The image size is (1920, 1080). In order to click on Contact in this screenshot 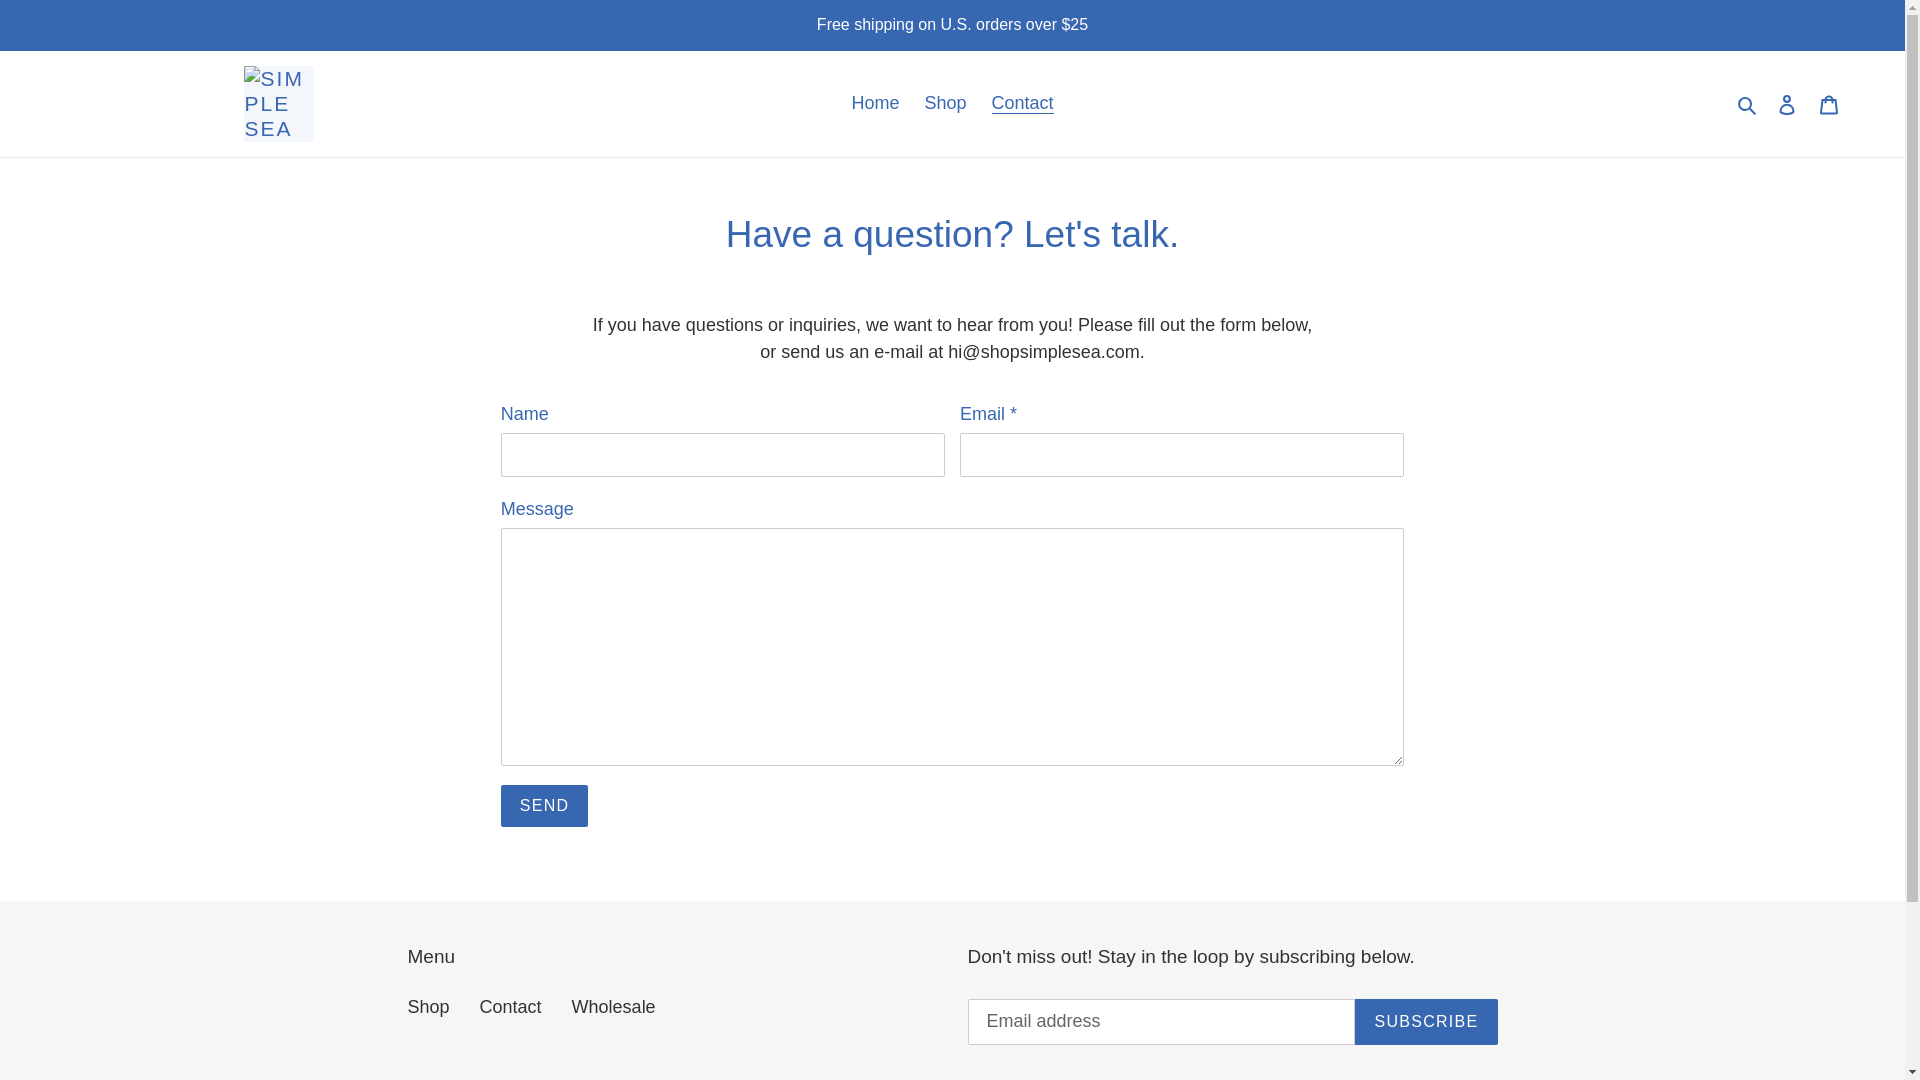, I will do `click(1022, 103)`.